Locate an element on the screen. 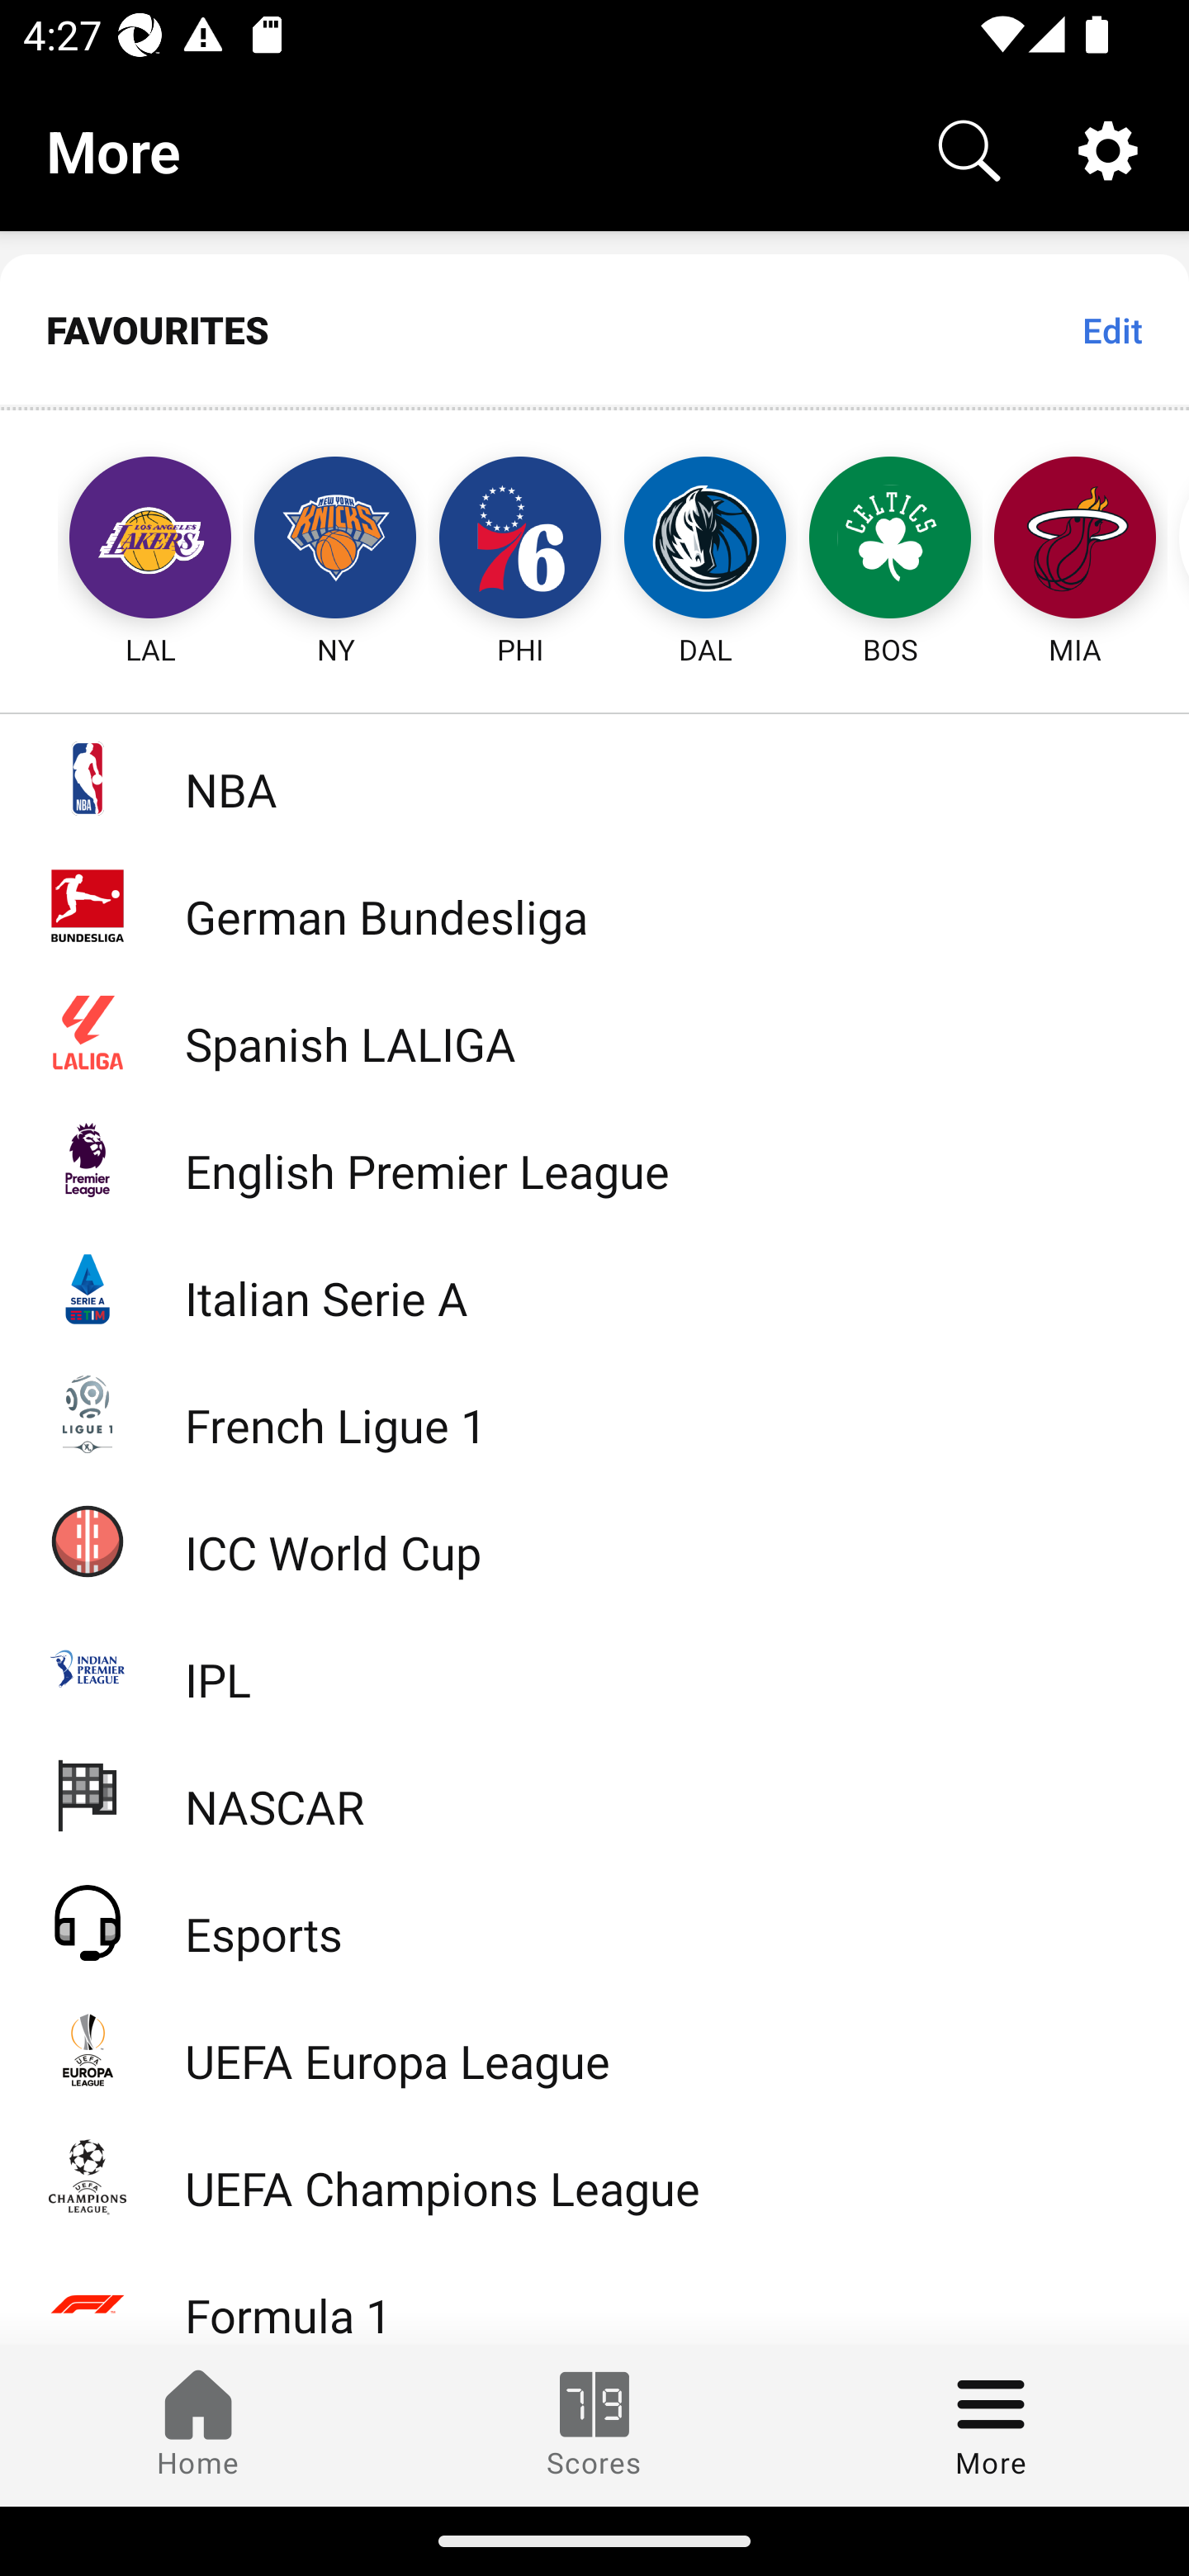 The width and height of the screenshot is (1189, 2576). English Premier League is located at coordinates (594, 1159).